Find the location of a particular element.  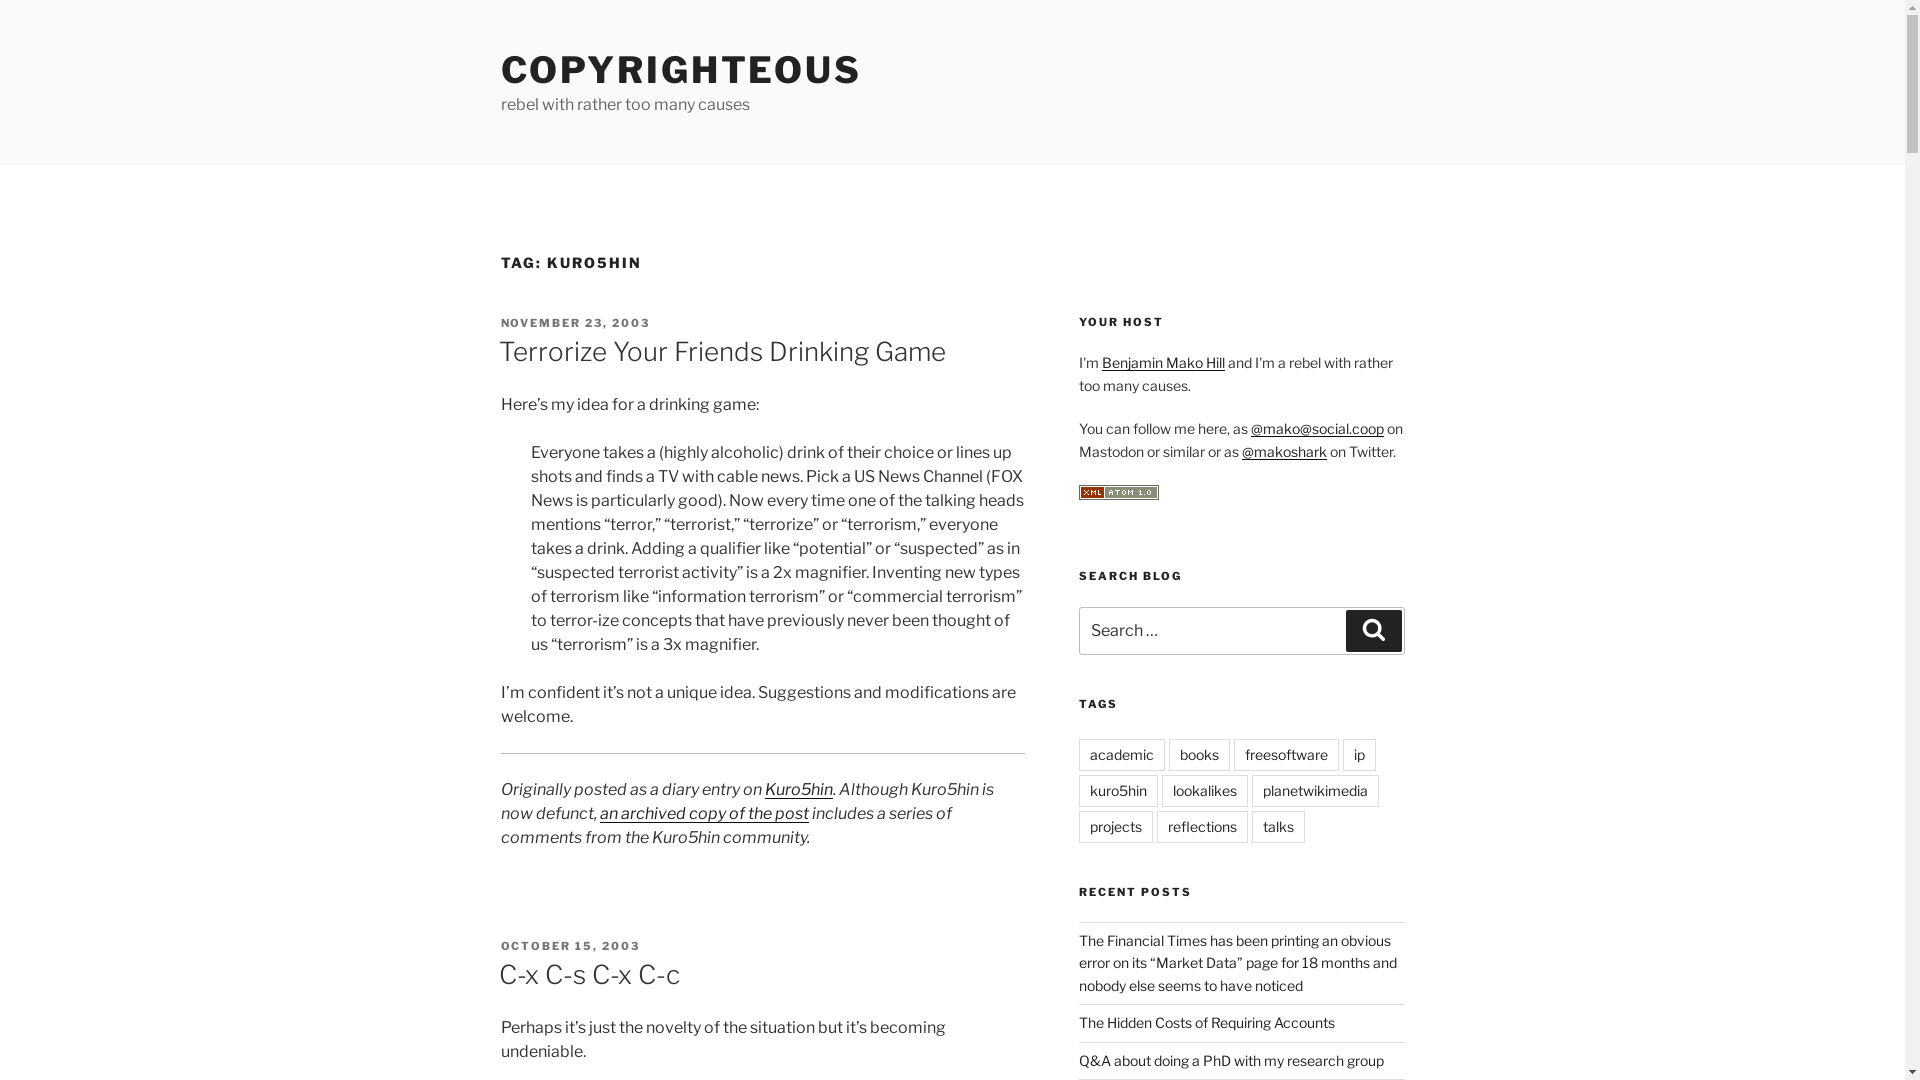

NOVEMBER 23, 2003 is located at coordinates (575, 323).